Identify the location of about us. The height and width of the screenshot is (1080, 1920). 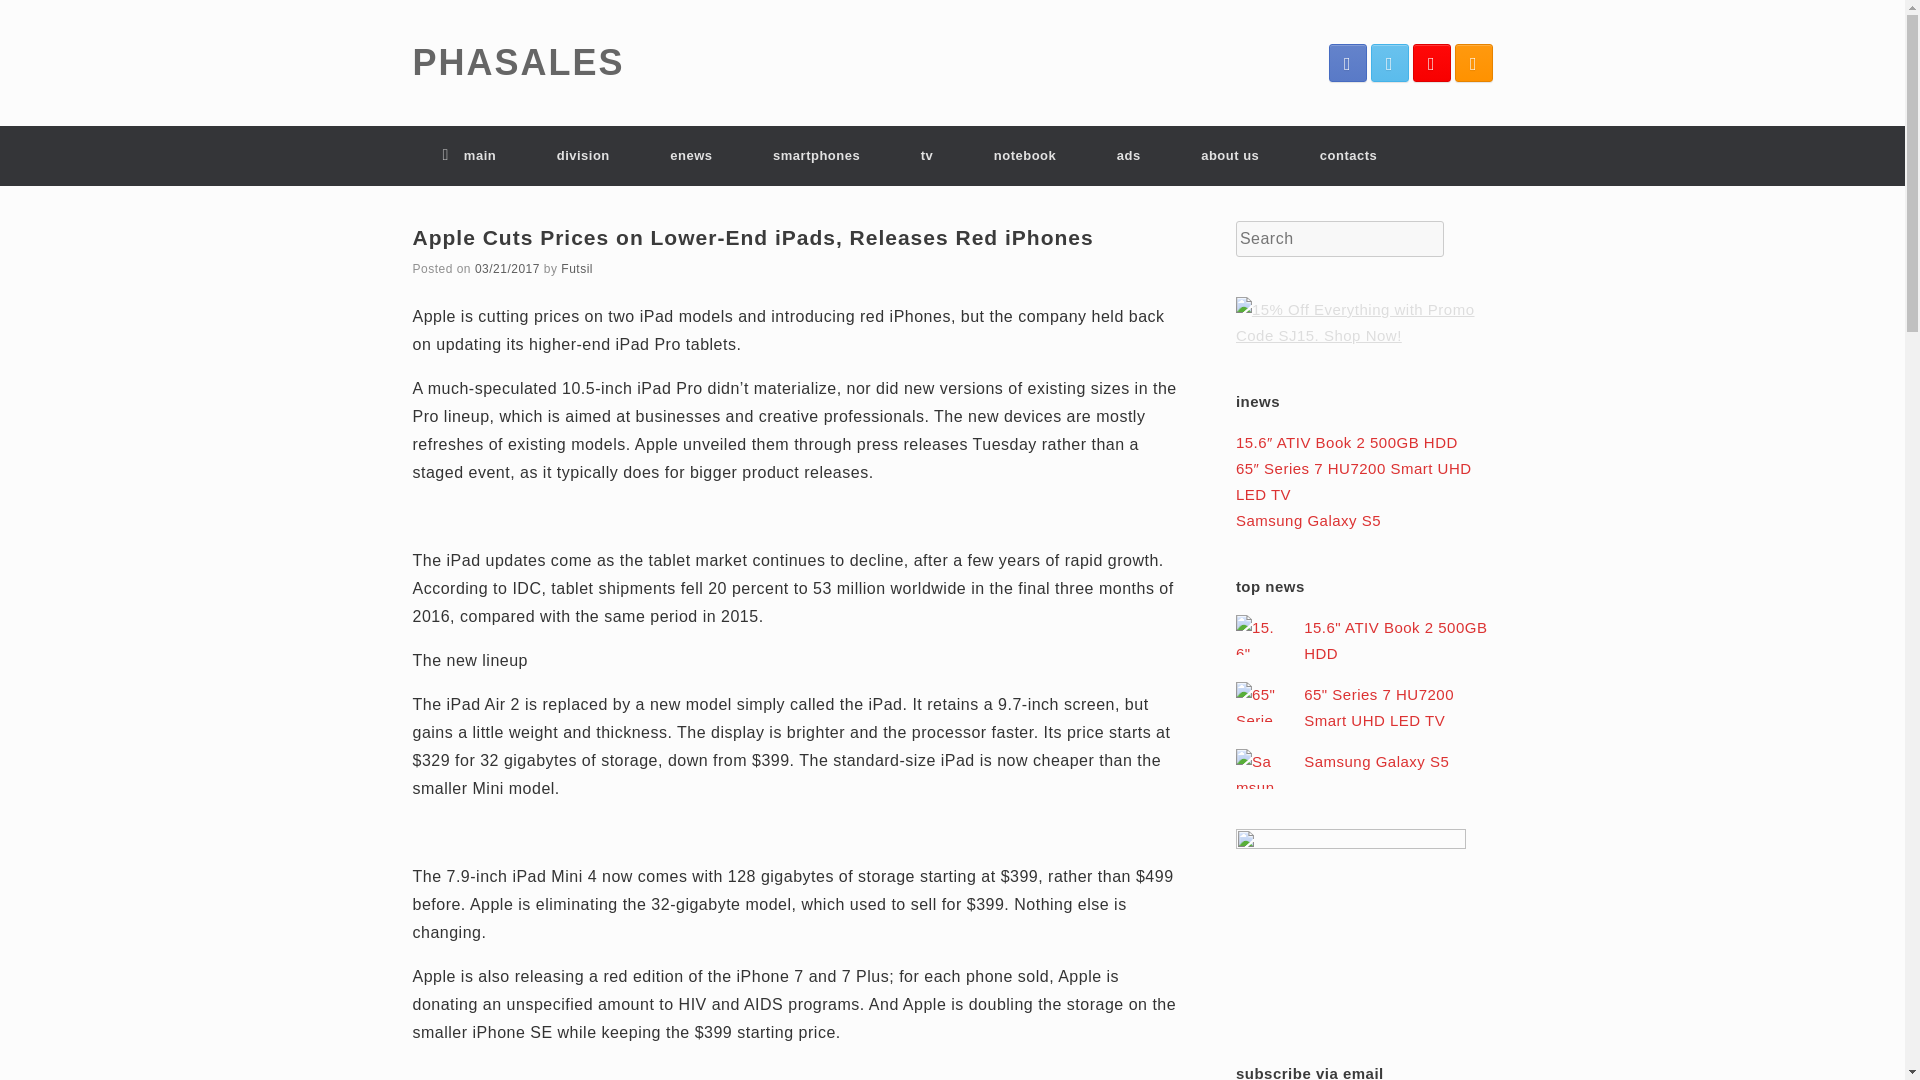
(1230, 156).